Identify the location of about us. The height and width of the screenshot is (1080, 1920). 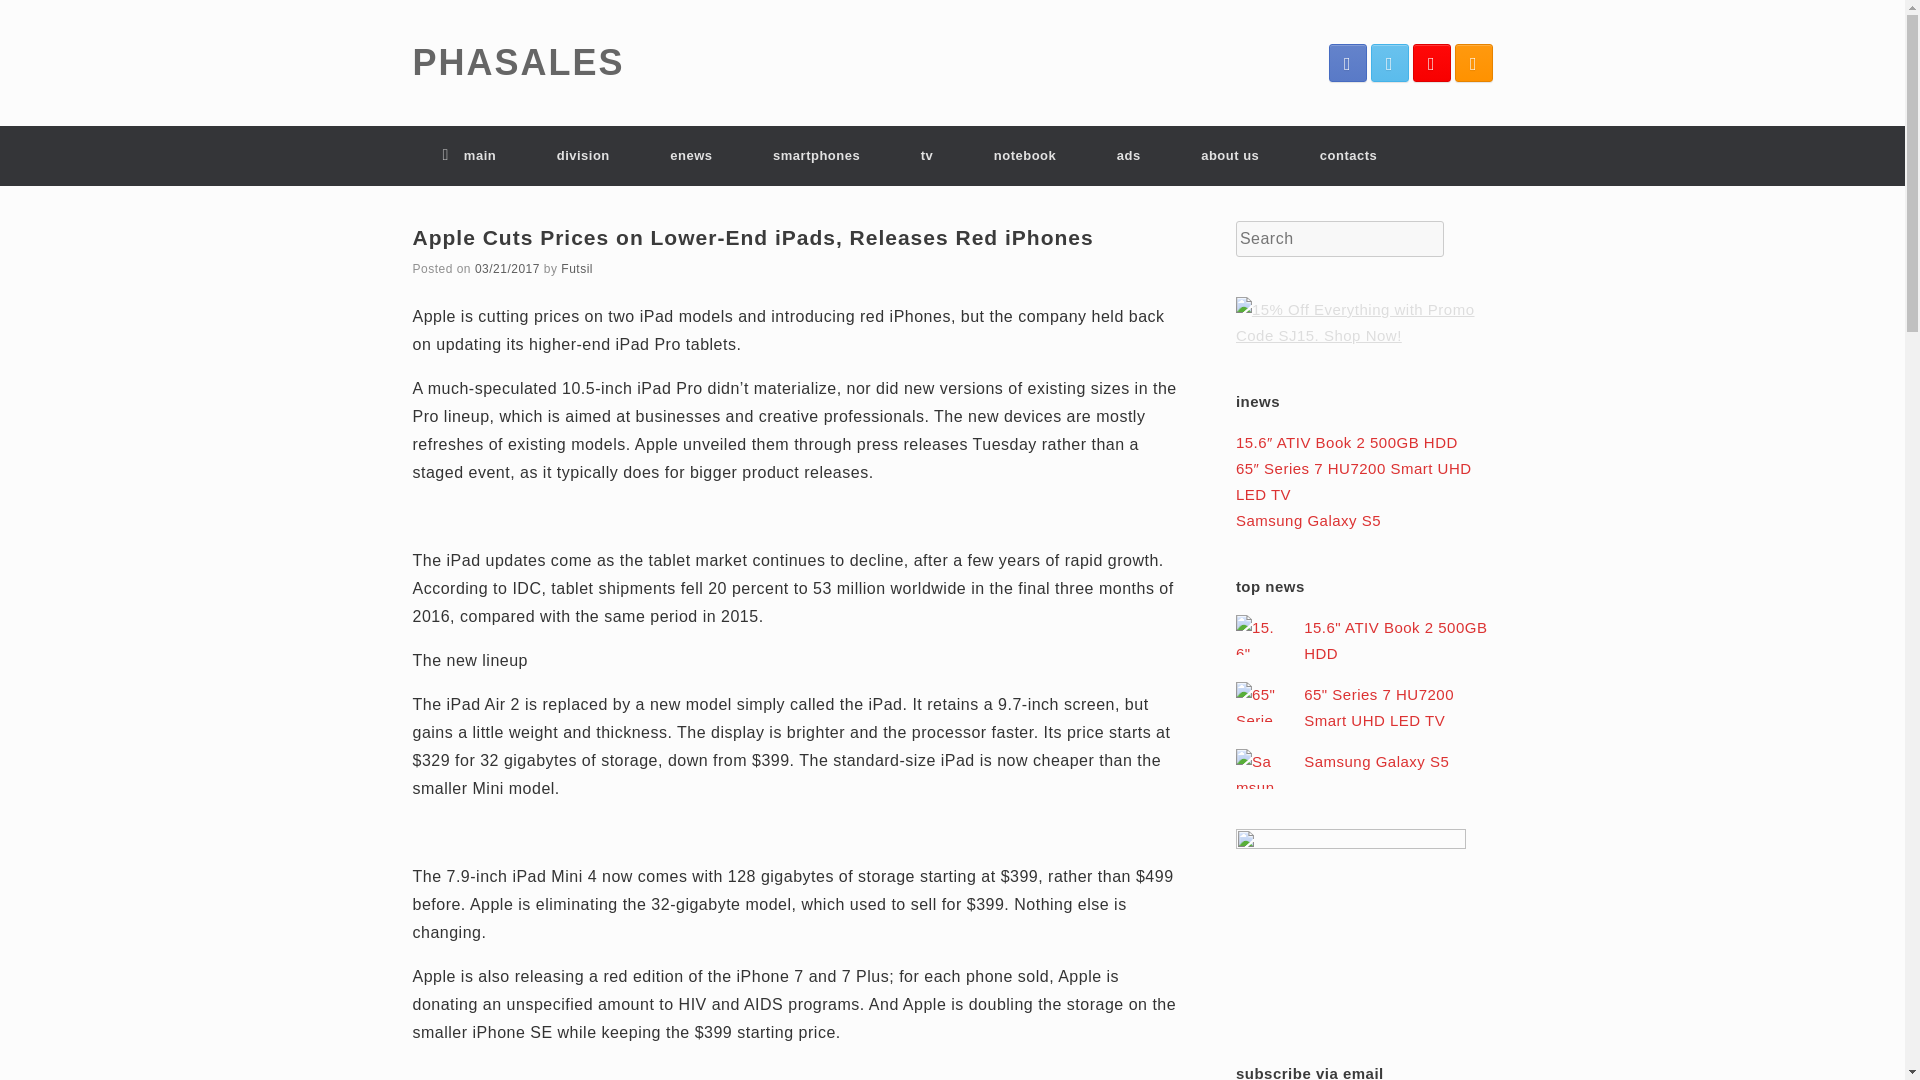
(1230, 156).